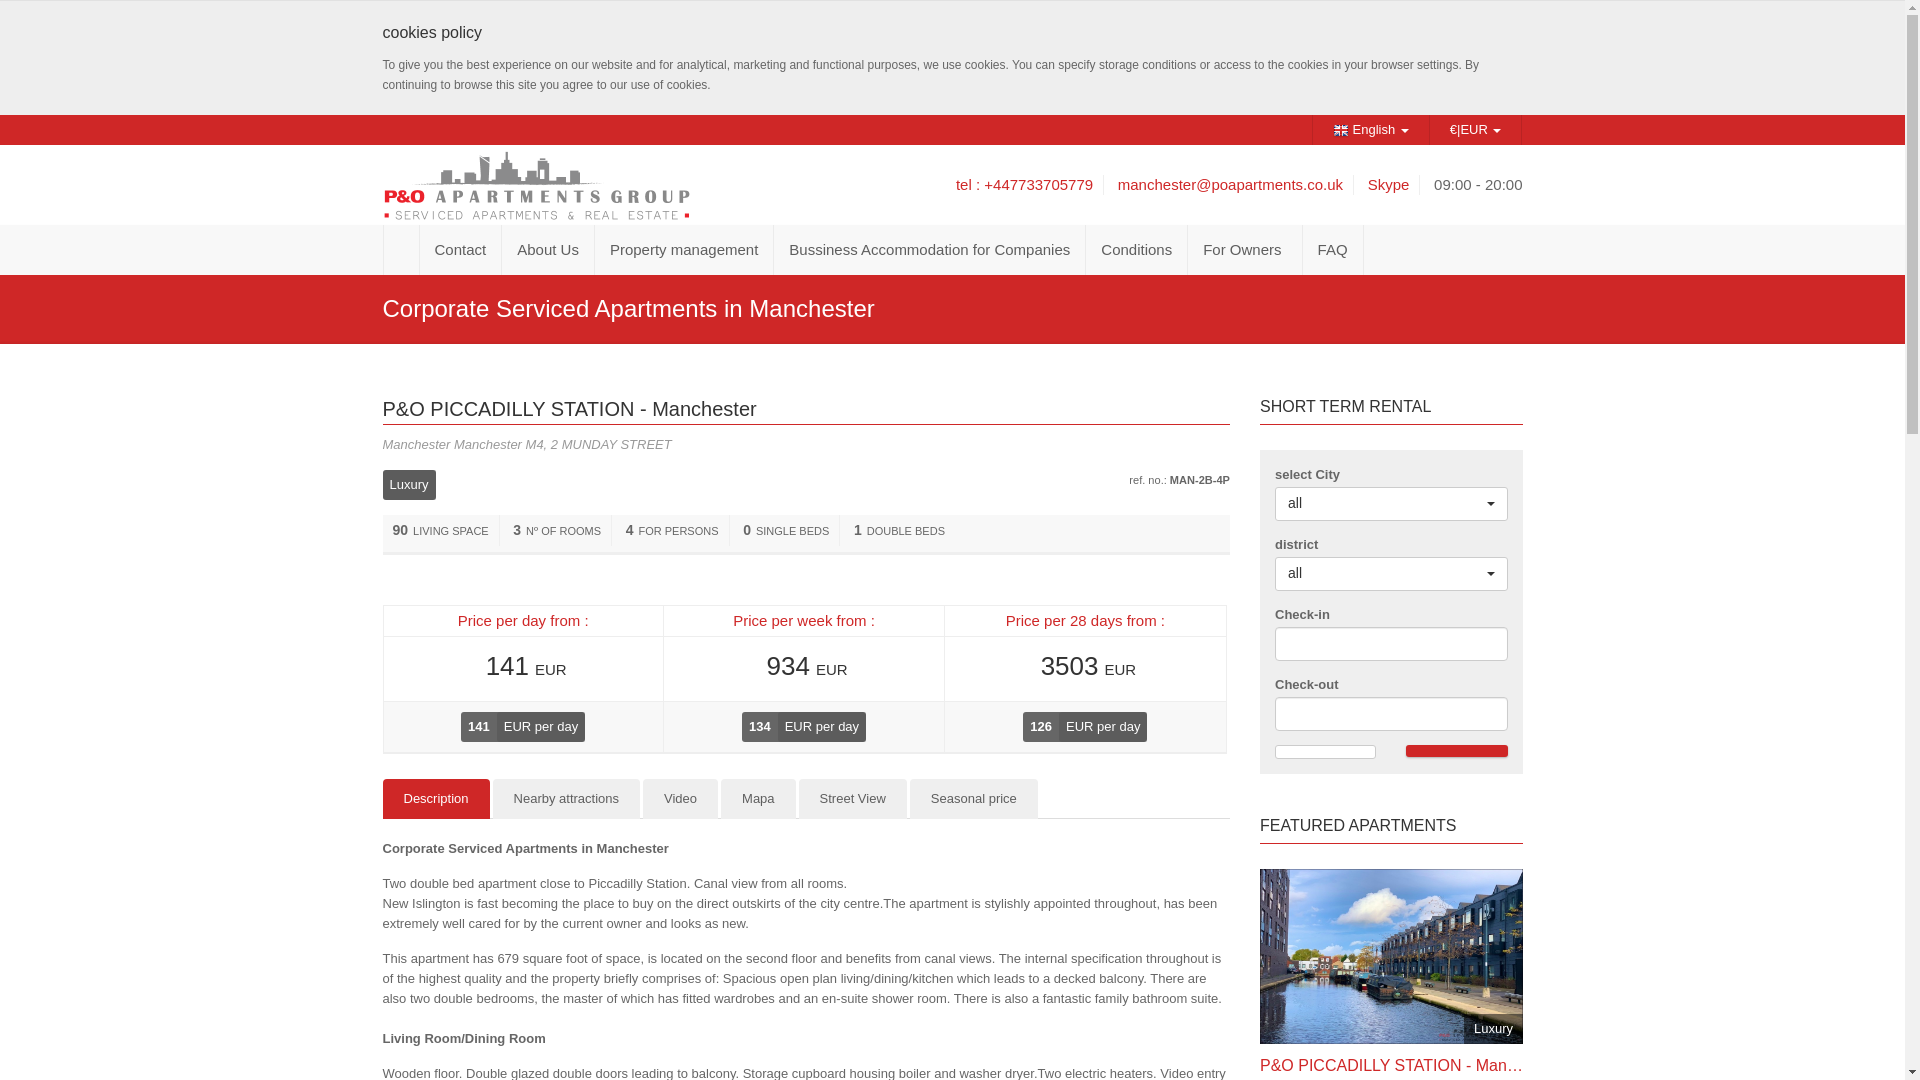  What do you see at coordinates (1333, 250) in the screenshot?
I see `FAQ` at bounding box center [1333, 250].